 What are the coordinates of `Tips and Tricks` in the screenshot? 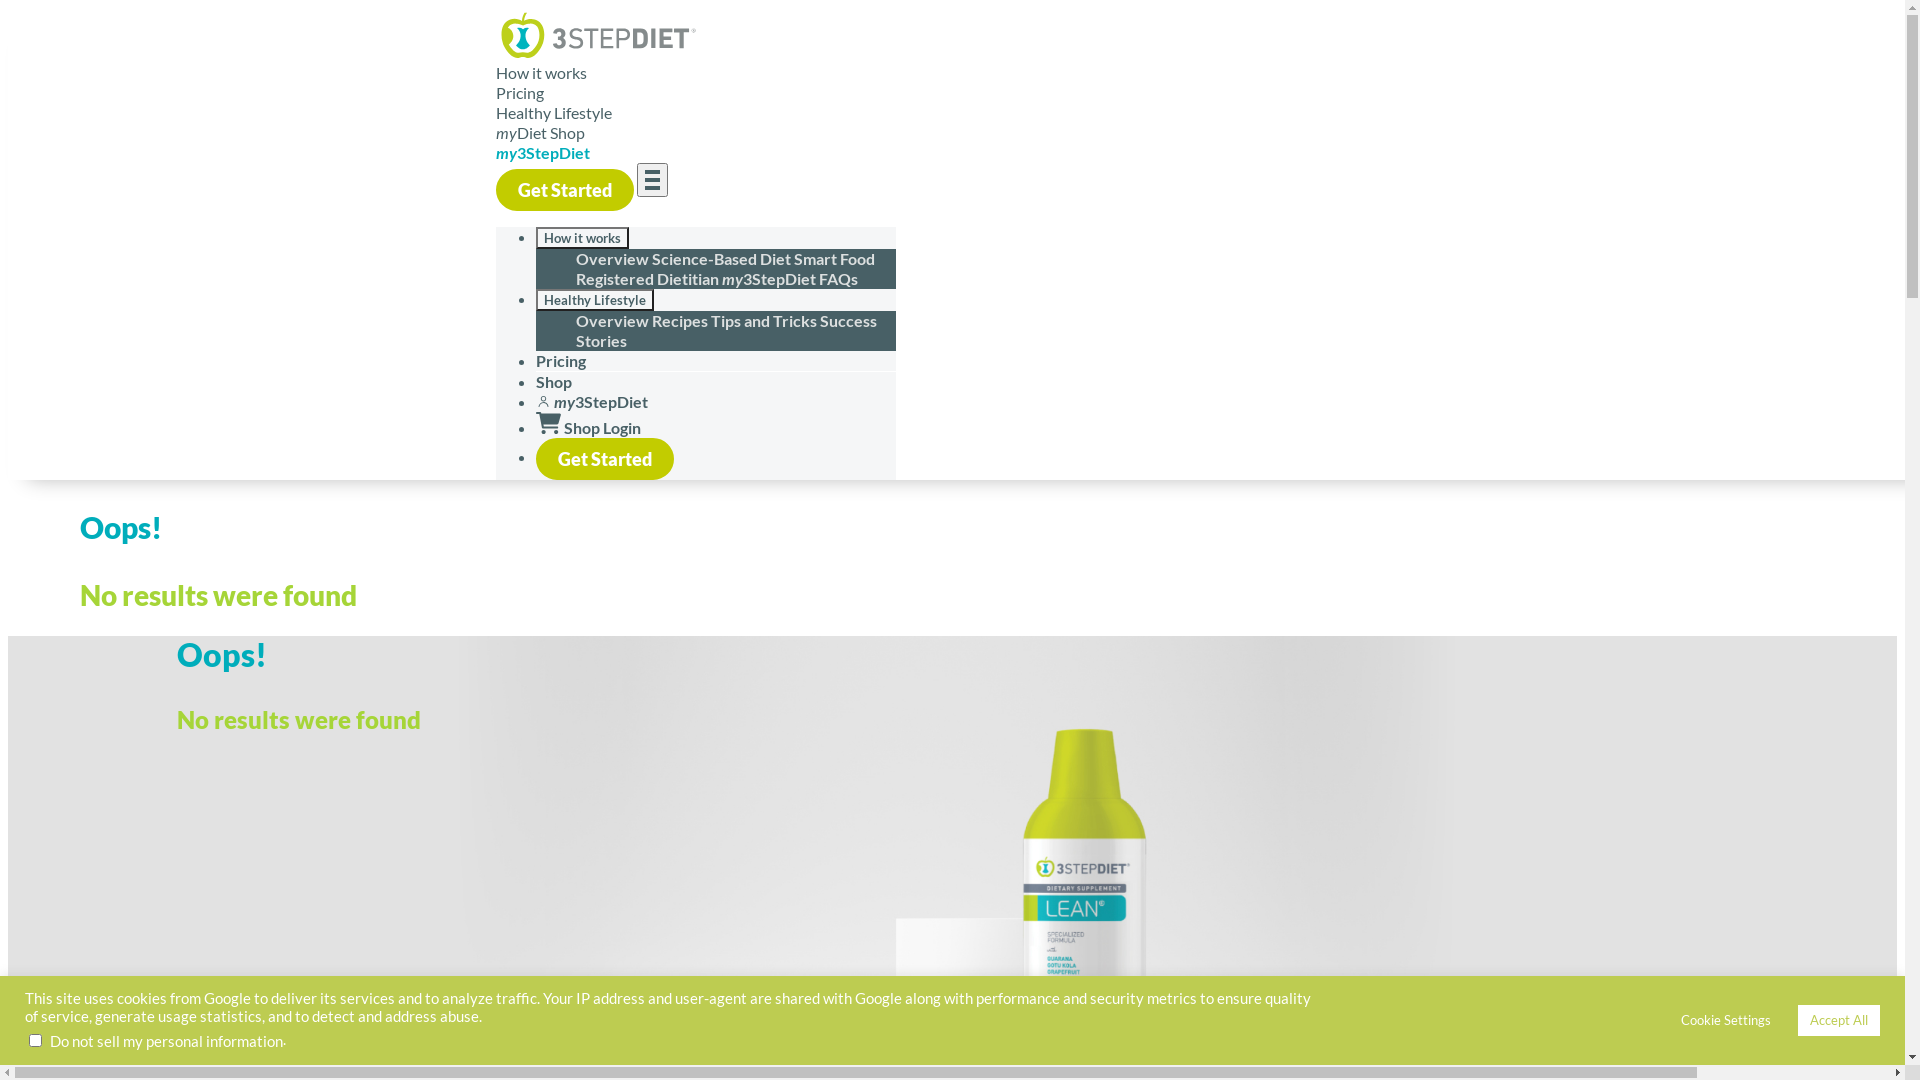 It's located at (764, 320).